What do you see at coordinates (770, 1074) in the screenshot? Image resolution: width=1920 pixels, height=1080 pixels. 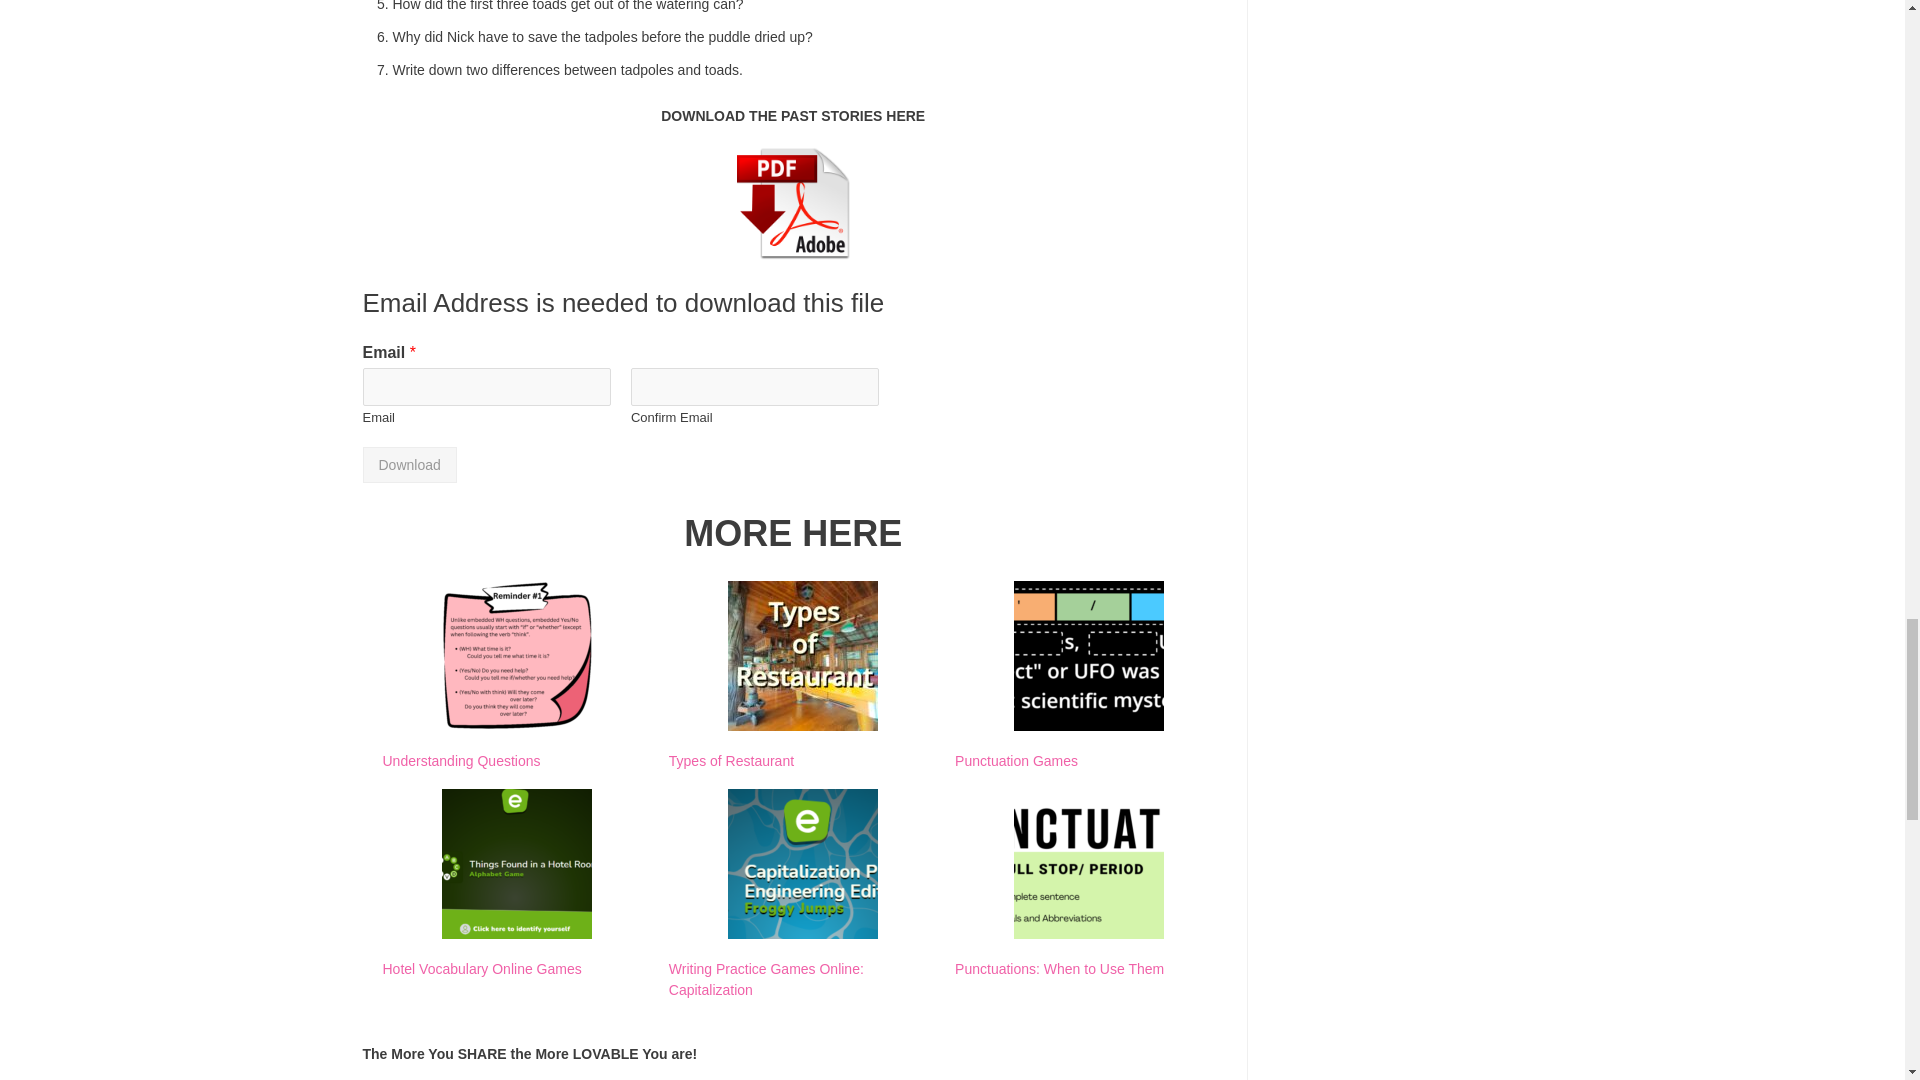 I see `More` at bounding box center [770, 1074].